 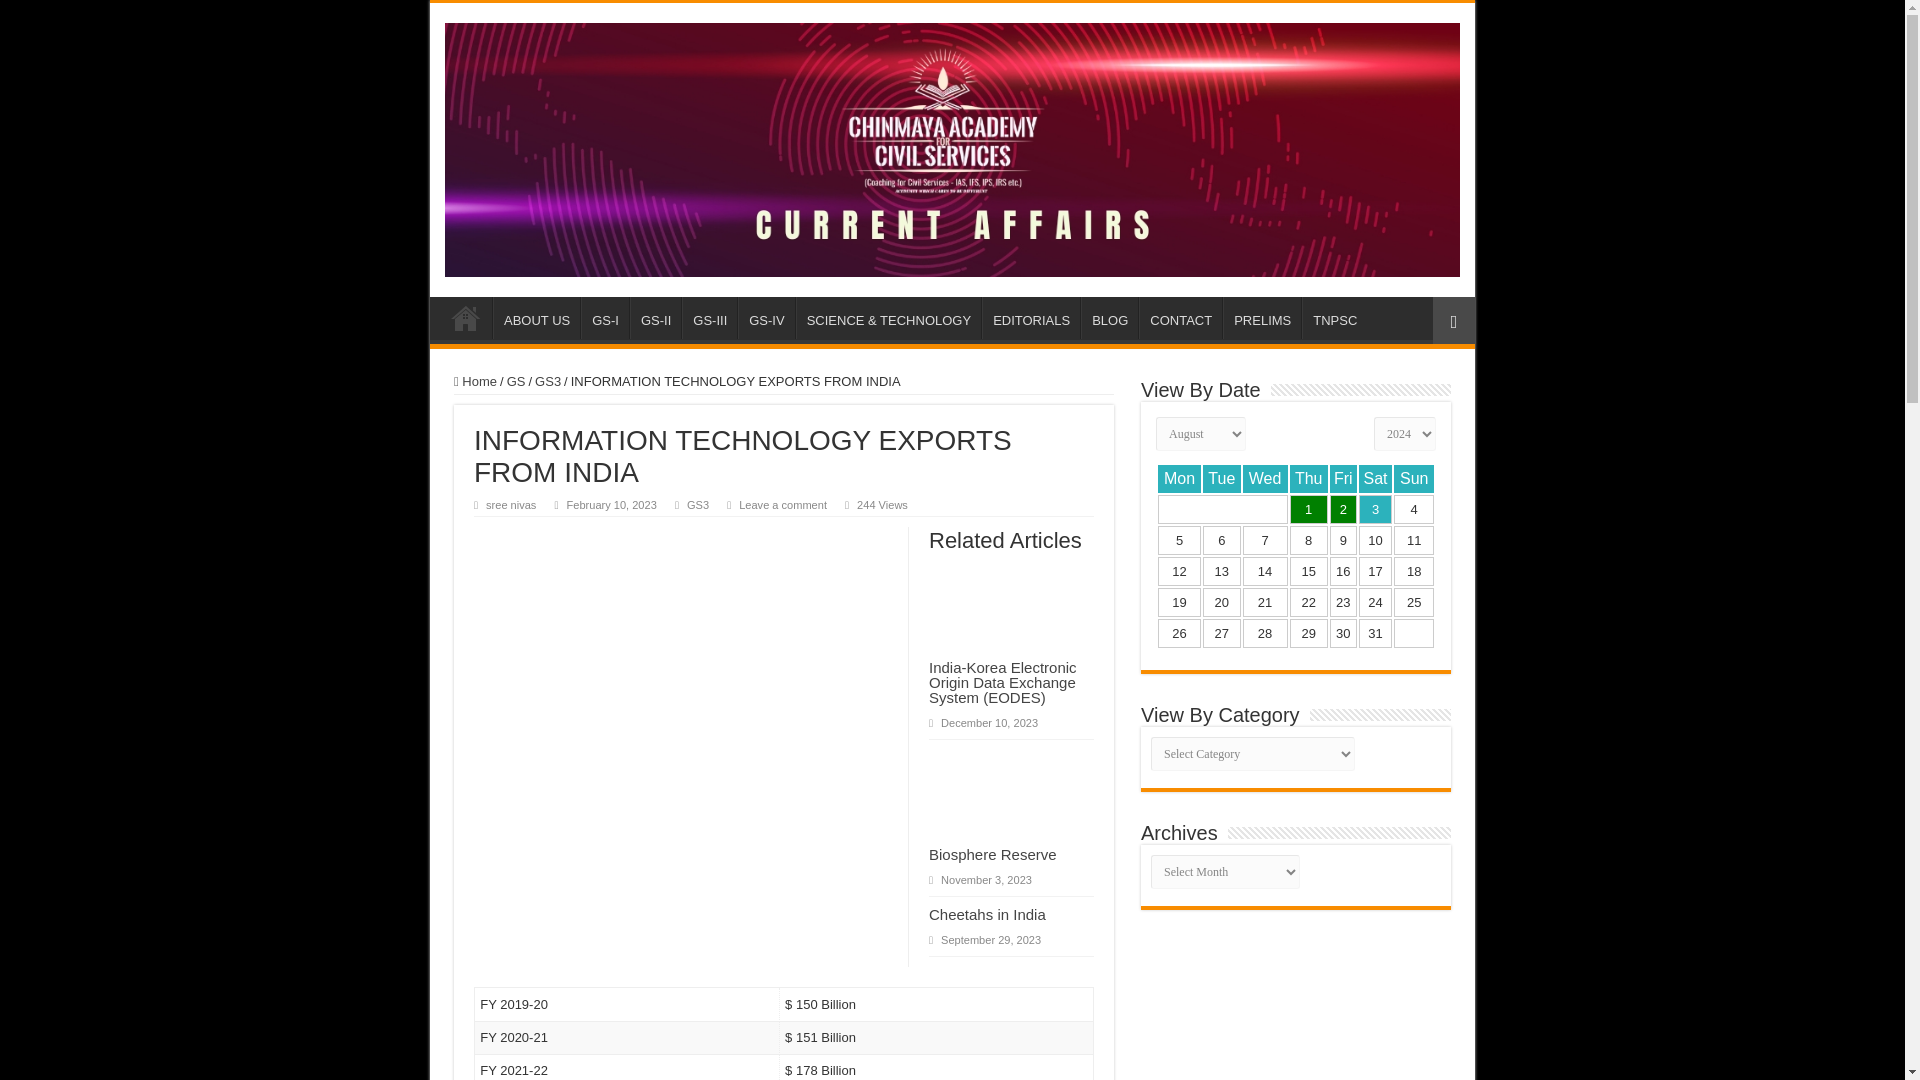 I want to click on Wednesday, so click(x=1265, y=478).